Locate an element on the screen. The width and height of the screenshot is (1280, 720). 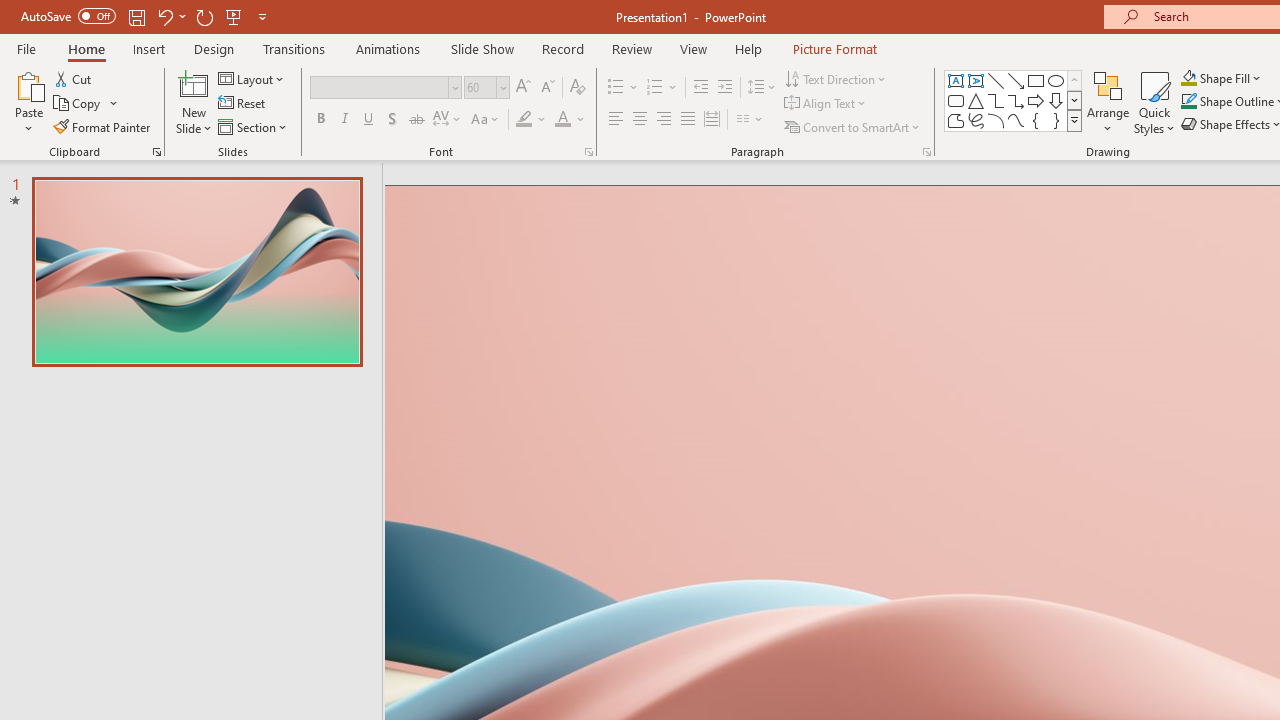
Section is located at coordinates (254, 126).